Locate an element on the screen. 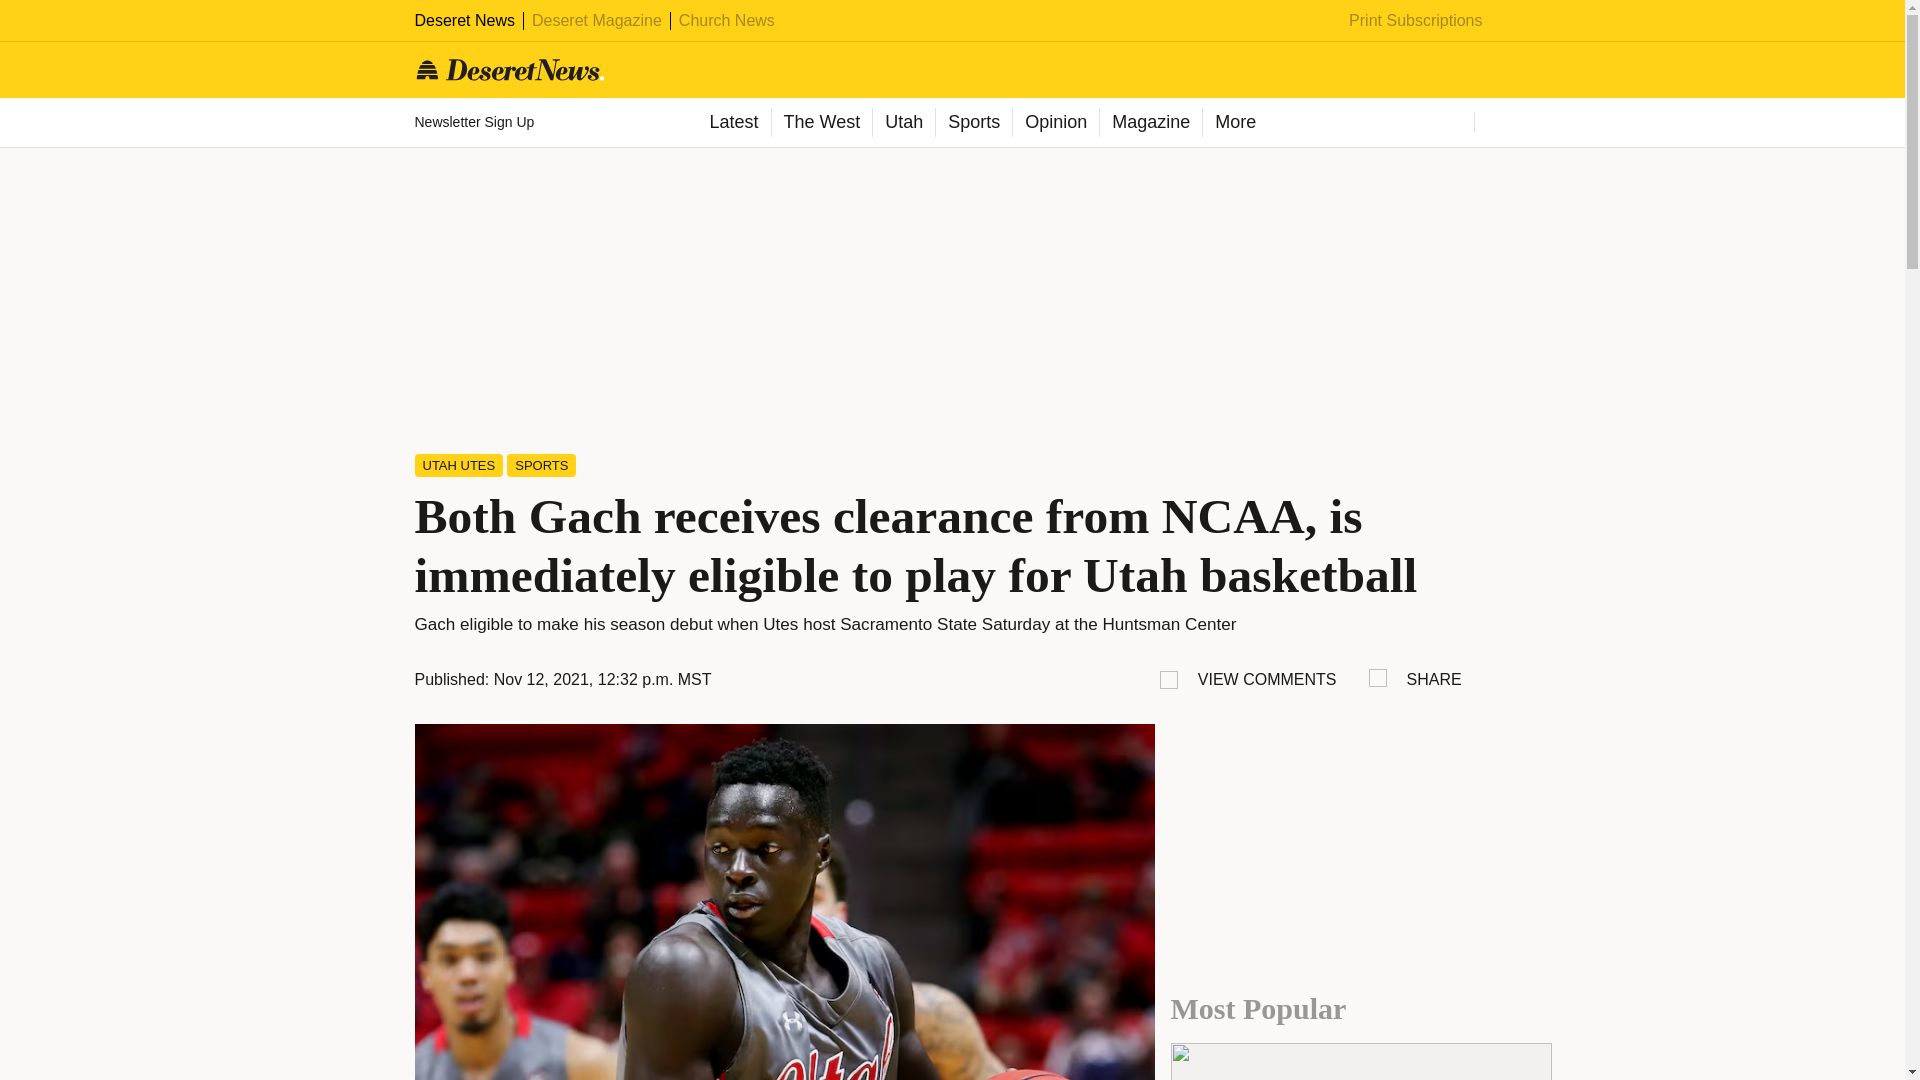 The image size is (1920, 1080). SPORTS is located at coordinates (541, 465).